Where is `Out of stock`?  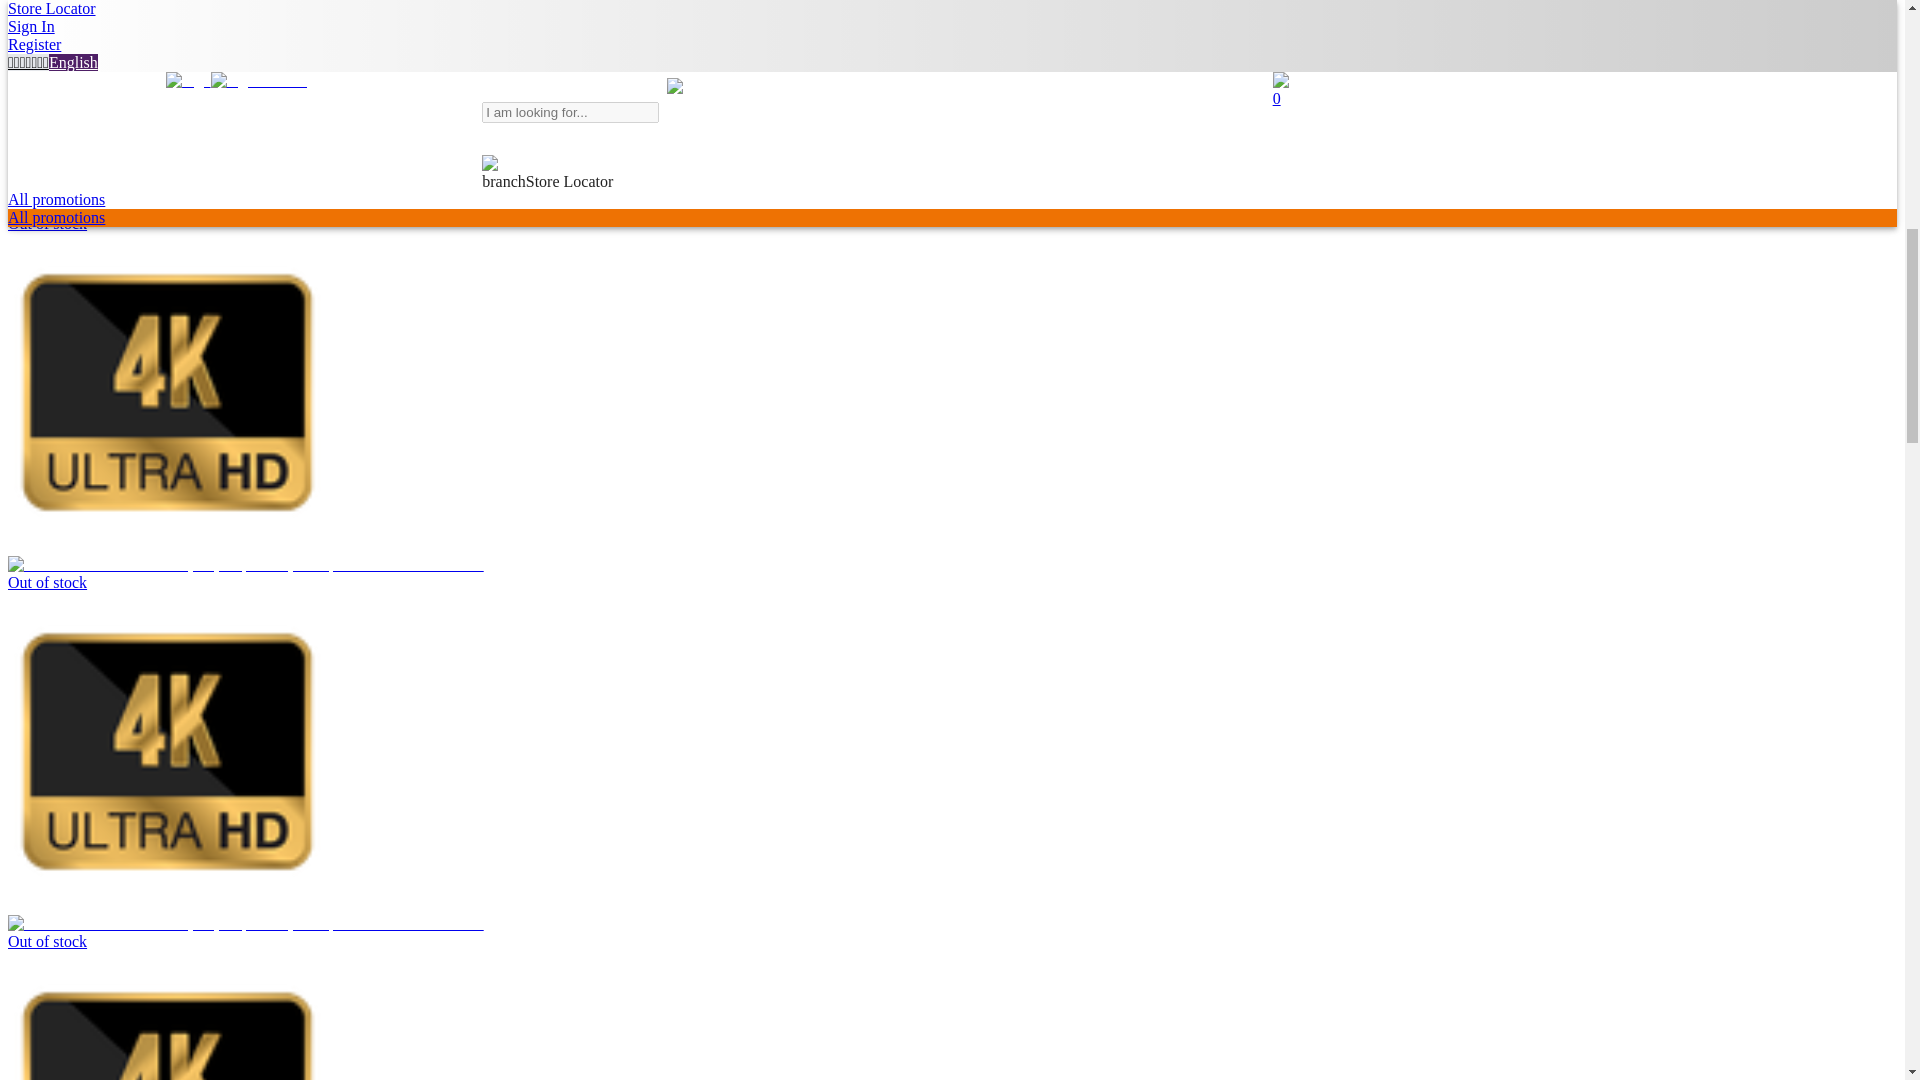
Out of stock is located at coordinates (270, 932).